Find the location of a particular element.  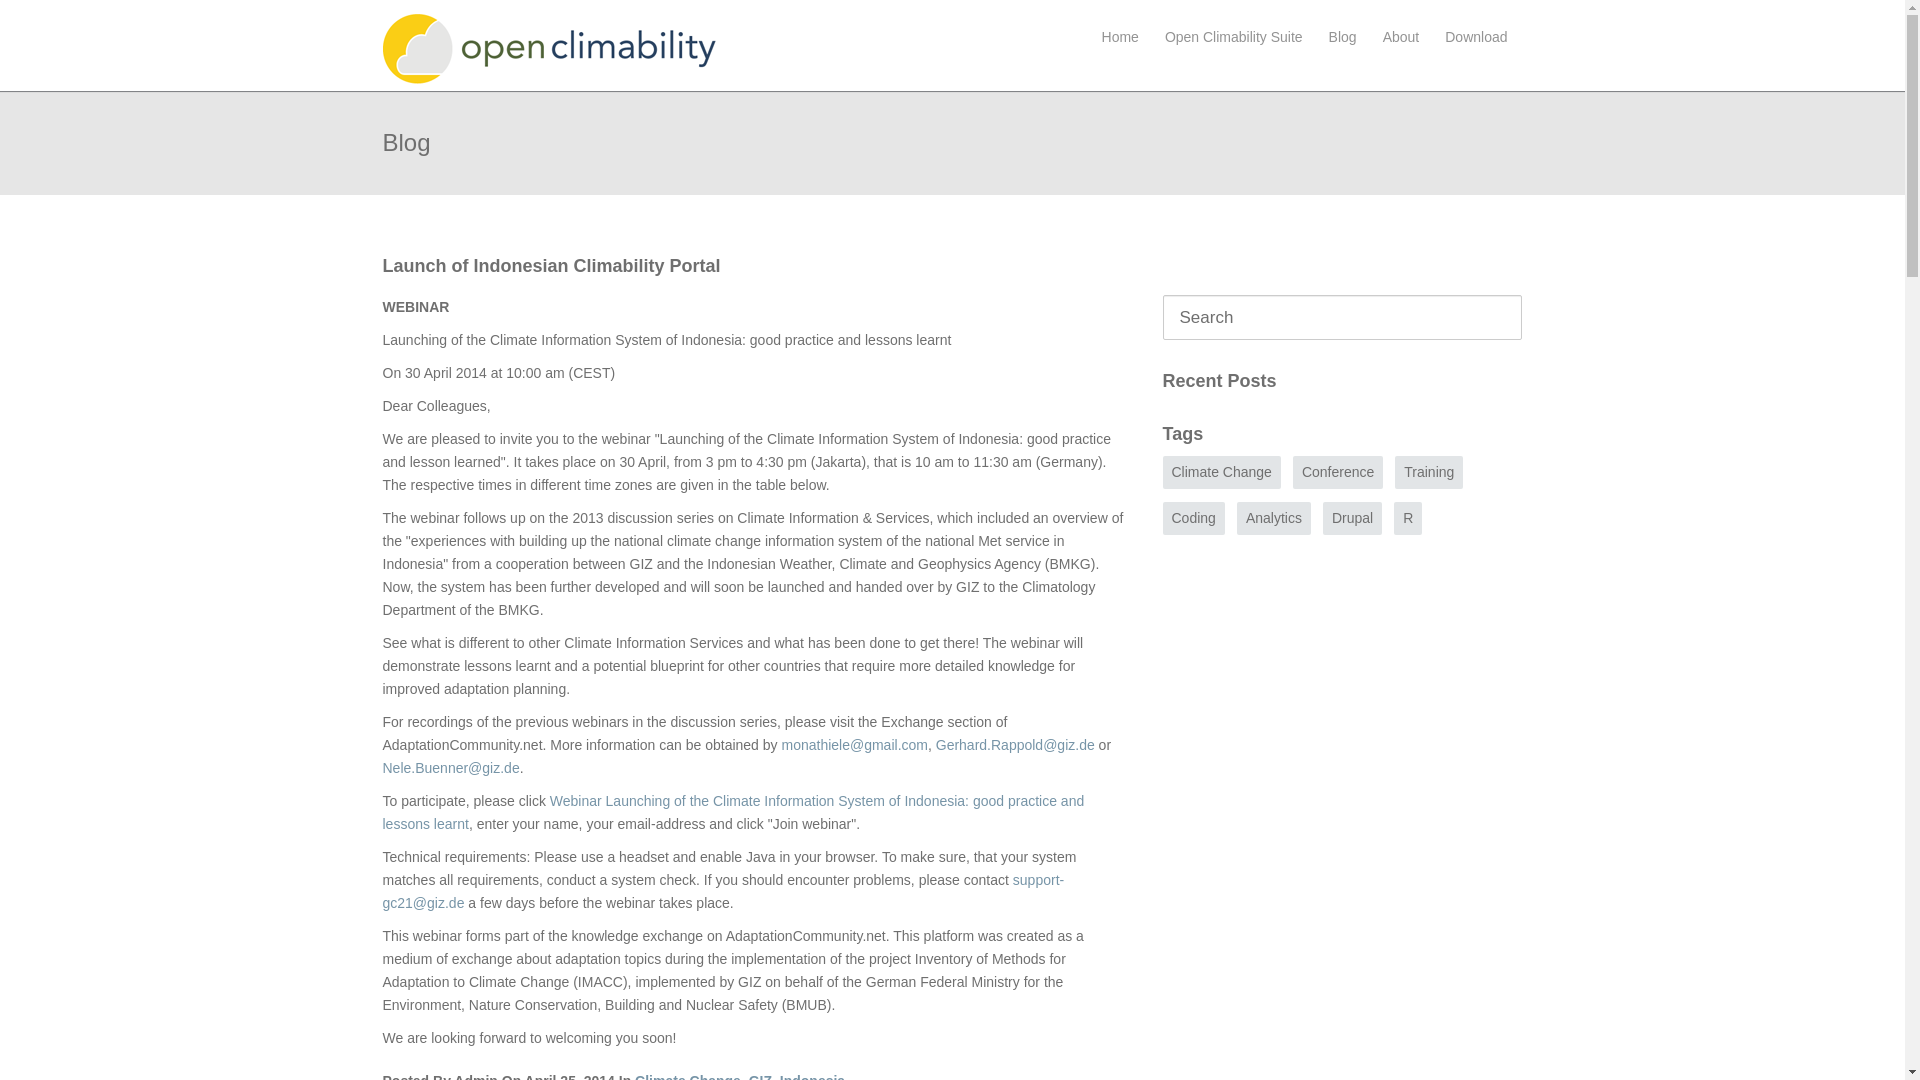

Launch of Indonesian Climability Portal is located at coordinates (551, 266).